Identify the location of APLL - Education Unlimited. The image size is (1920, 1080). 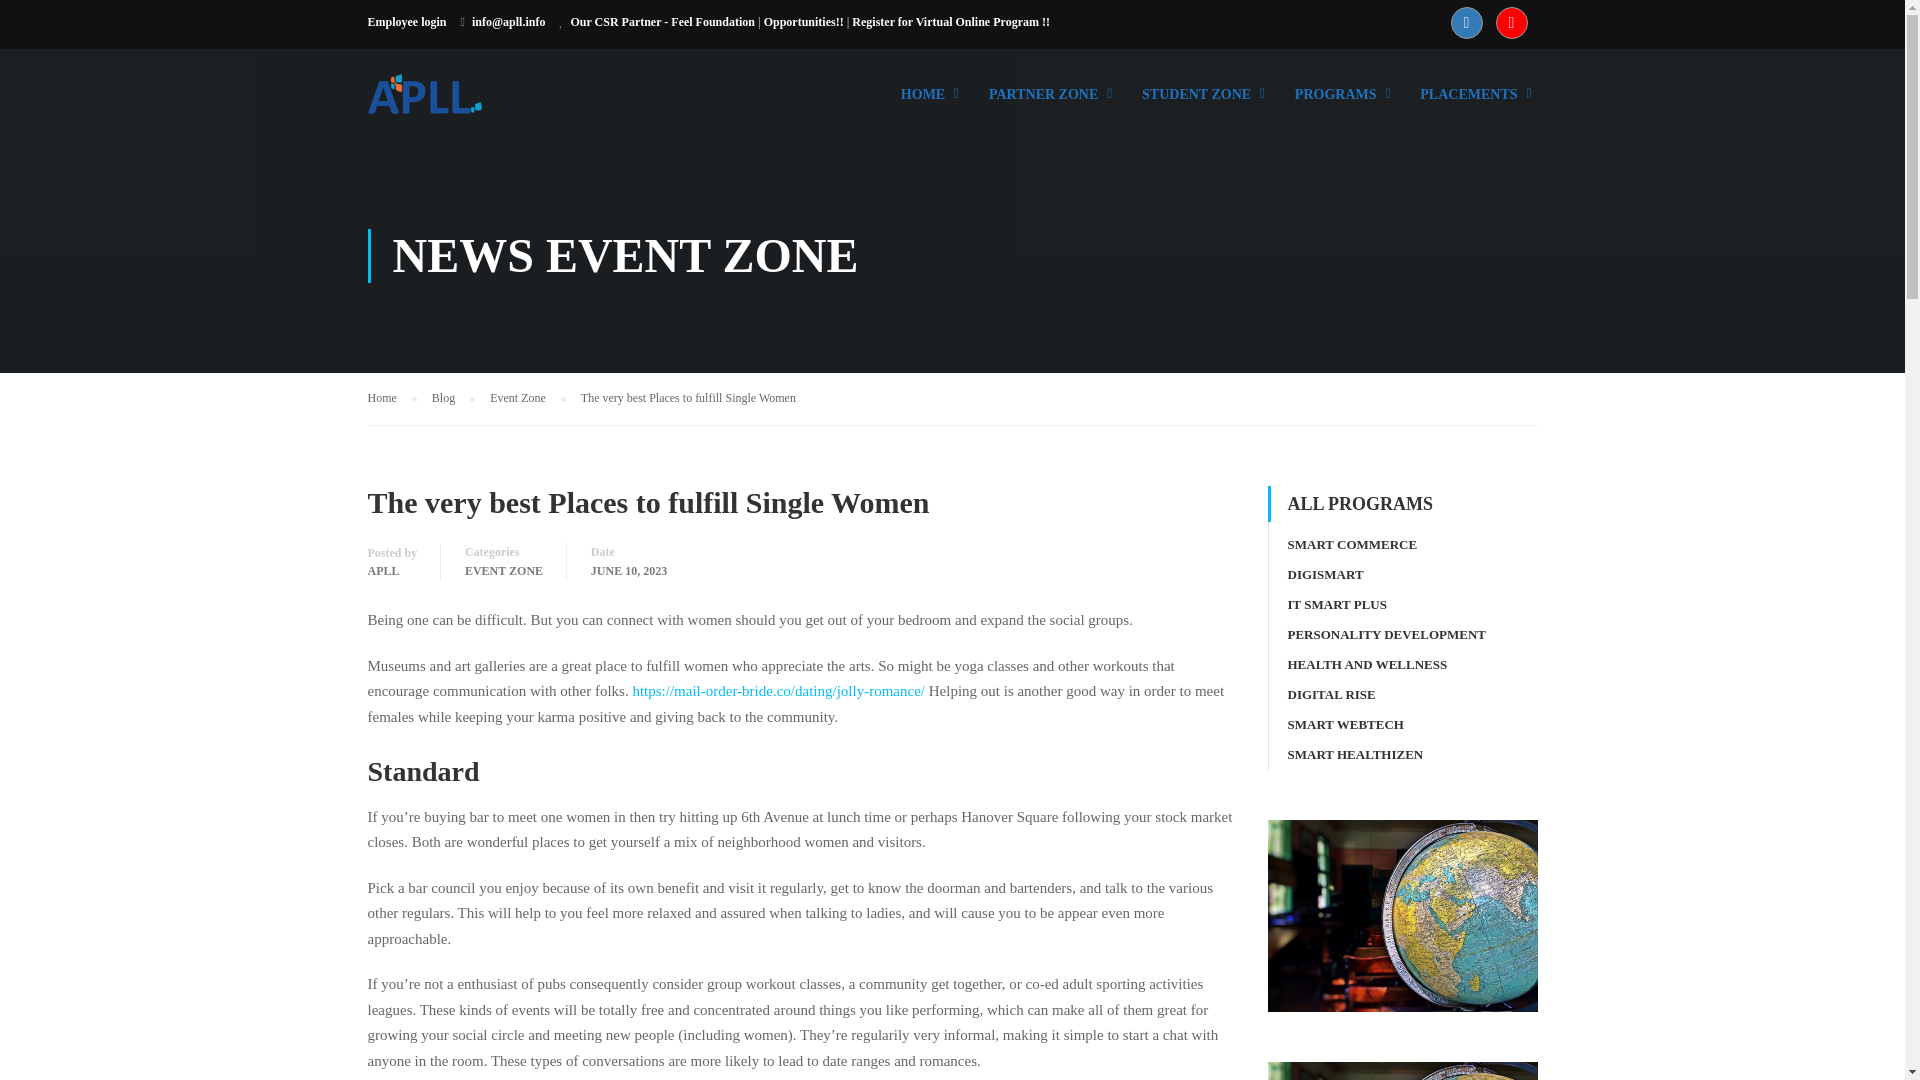
(444, 104).